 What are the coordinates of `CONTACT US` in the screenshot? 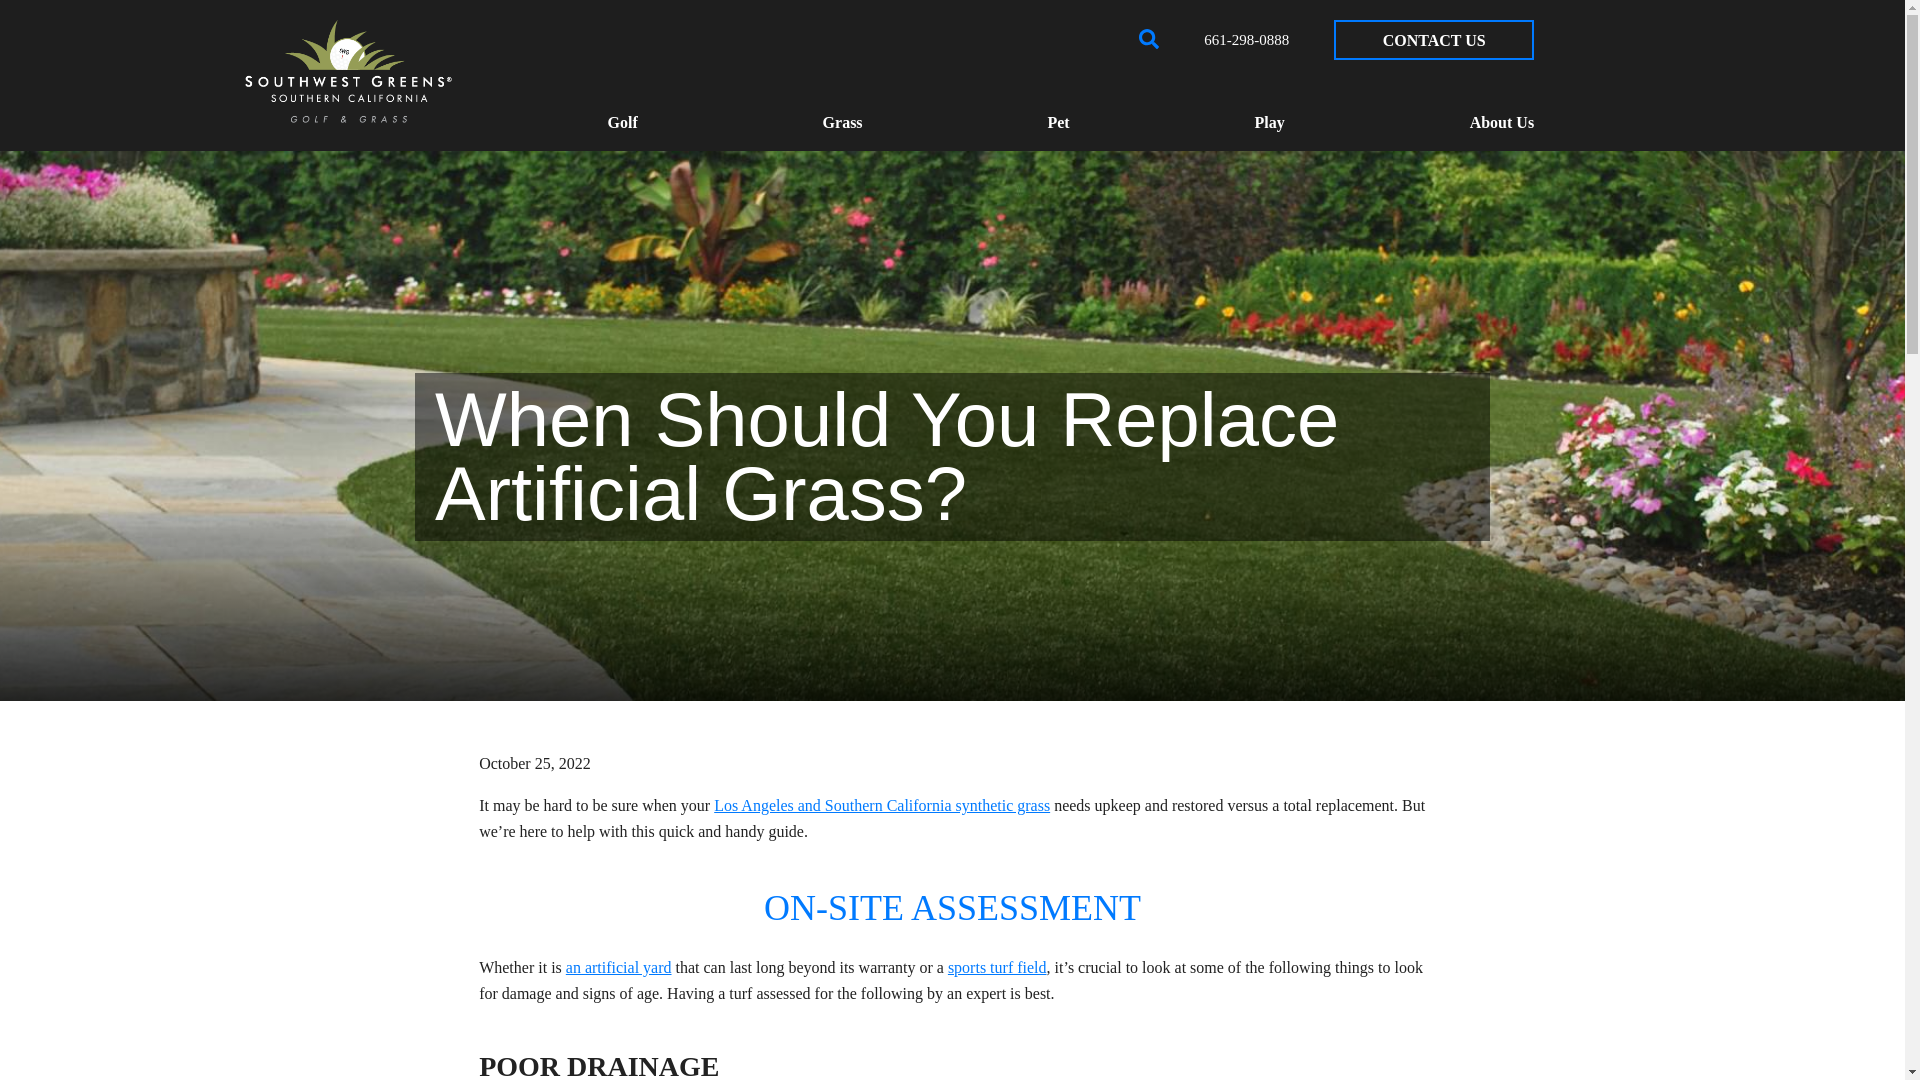 It's located at (1434, 40).